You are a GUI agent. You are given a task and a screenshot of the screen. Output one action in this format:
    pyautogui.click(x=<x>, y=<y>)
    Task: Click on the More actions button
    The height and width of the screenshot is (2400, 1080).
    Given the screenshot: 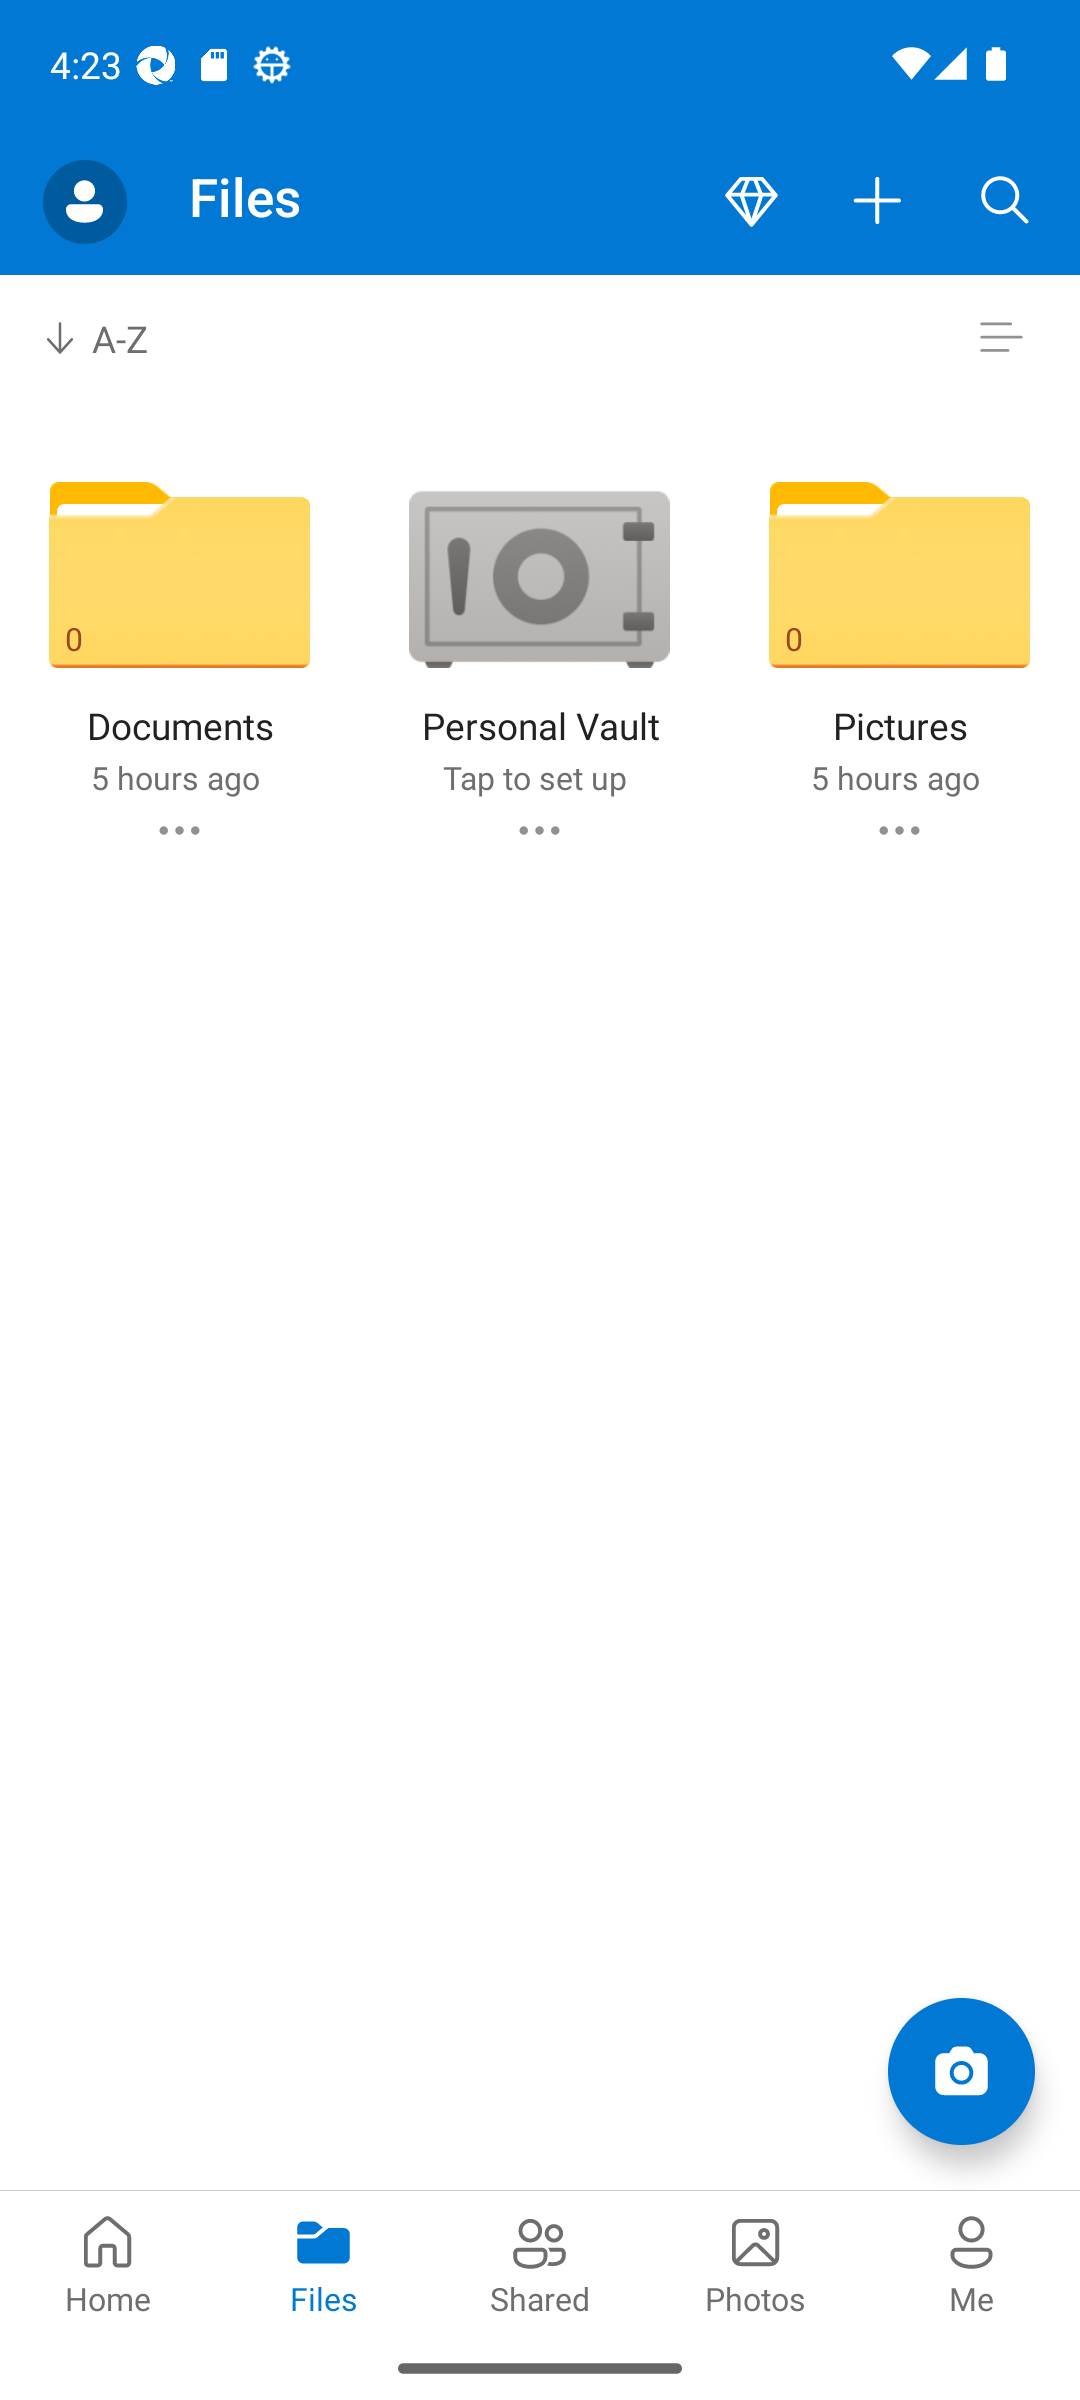 What is the action you would take?
    pyautogui.click(x=878, y=202)
    